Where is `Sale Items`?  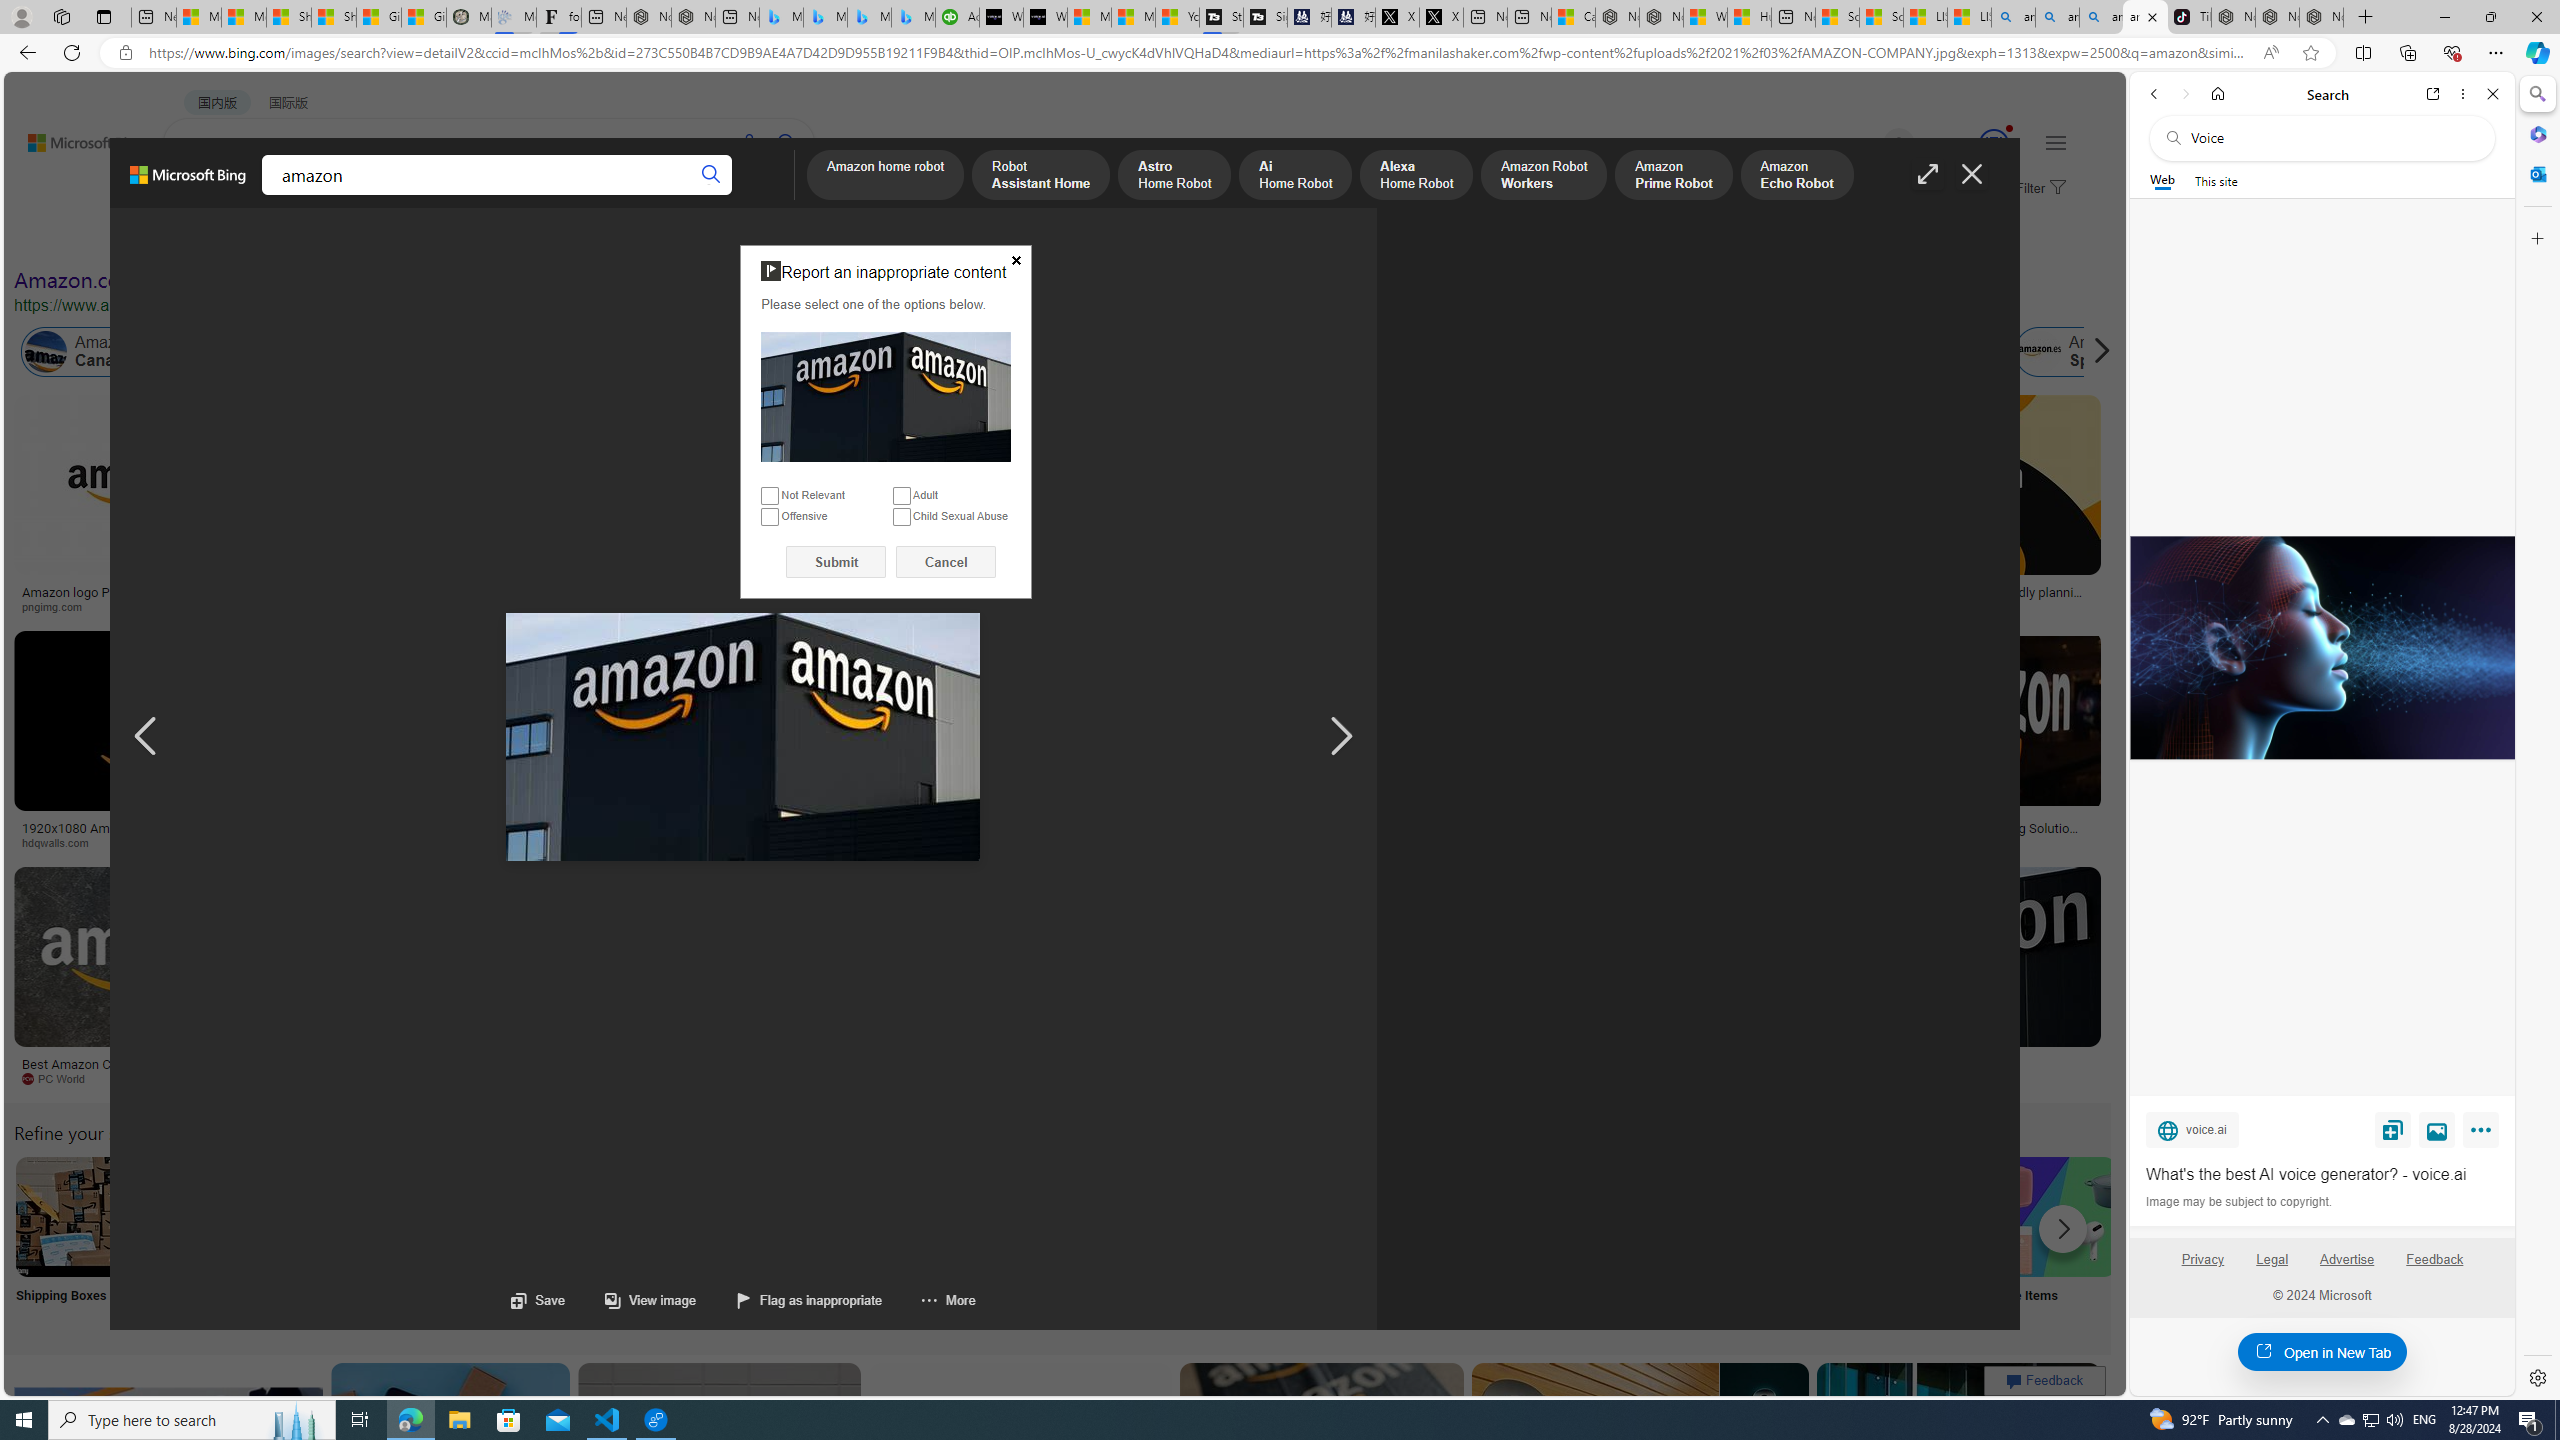 Sale Items is located at coordinates (2056, 1242).